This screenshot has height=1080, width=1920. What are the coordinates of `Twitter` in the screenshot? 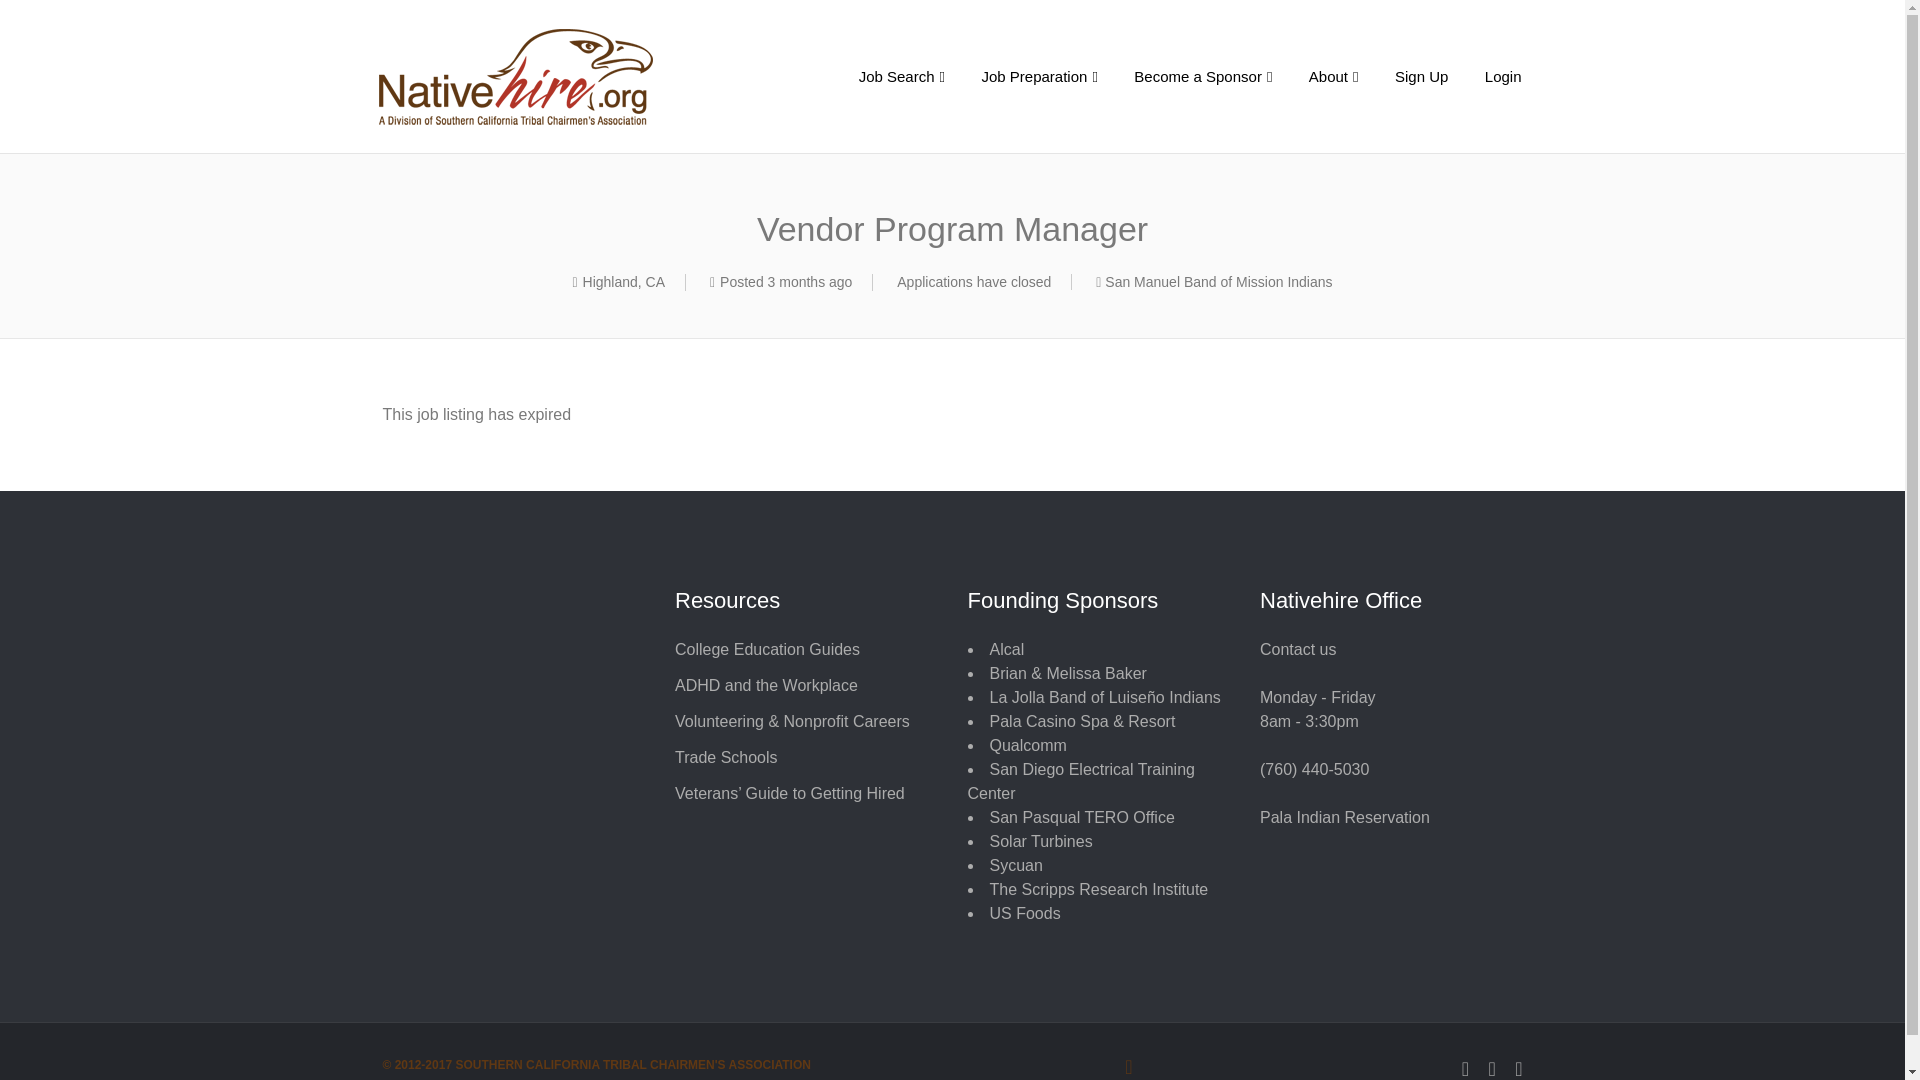 It's located at (1518, 1066).